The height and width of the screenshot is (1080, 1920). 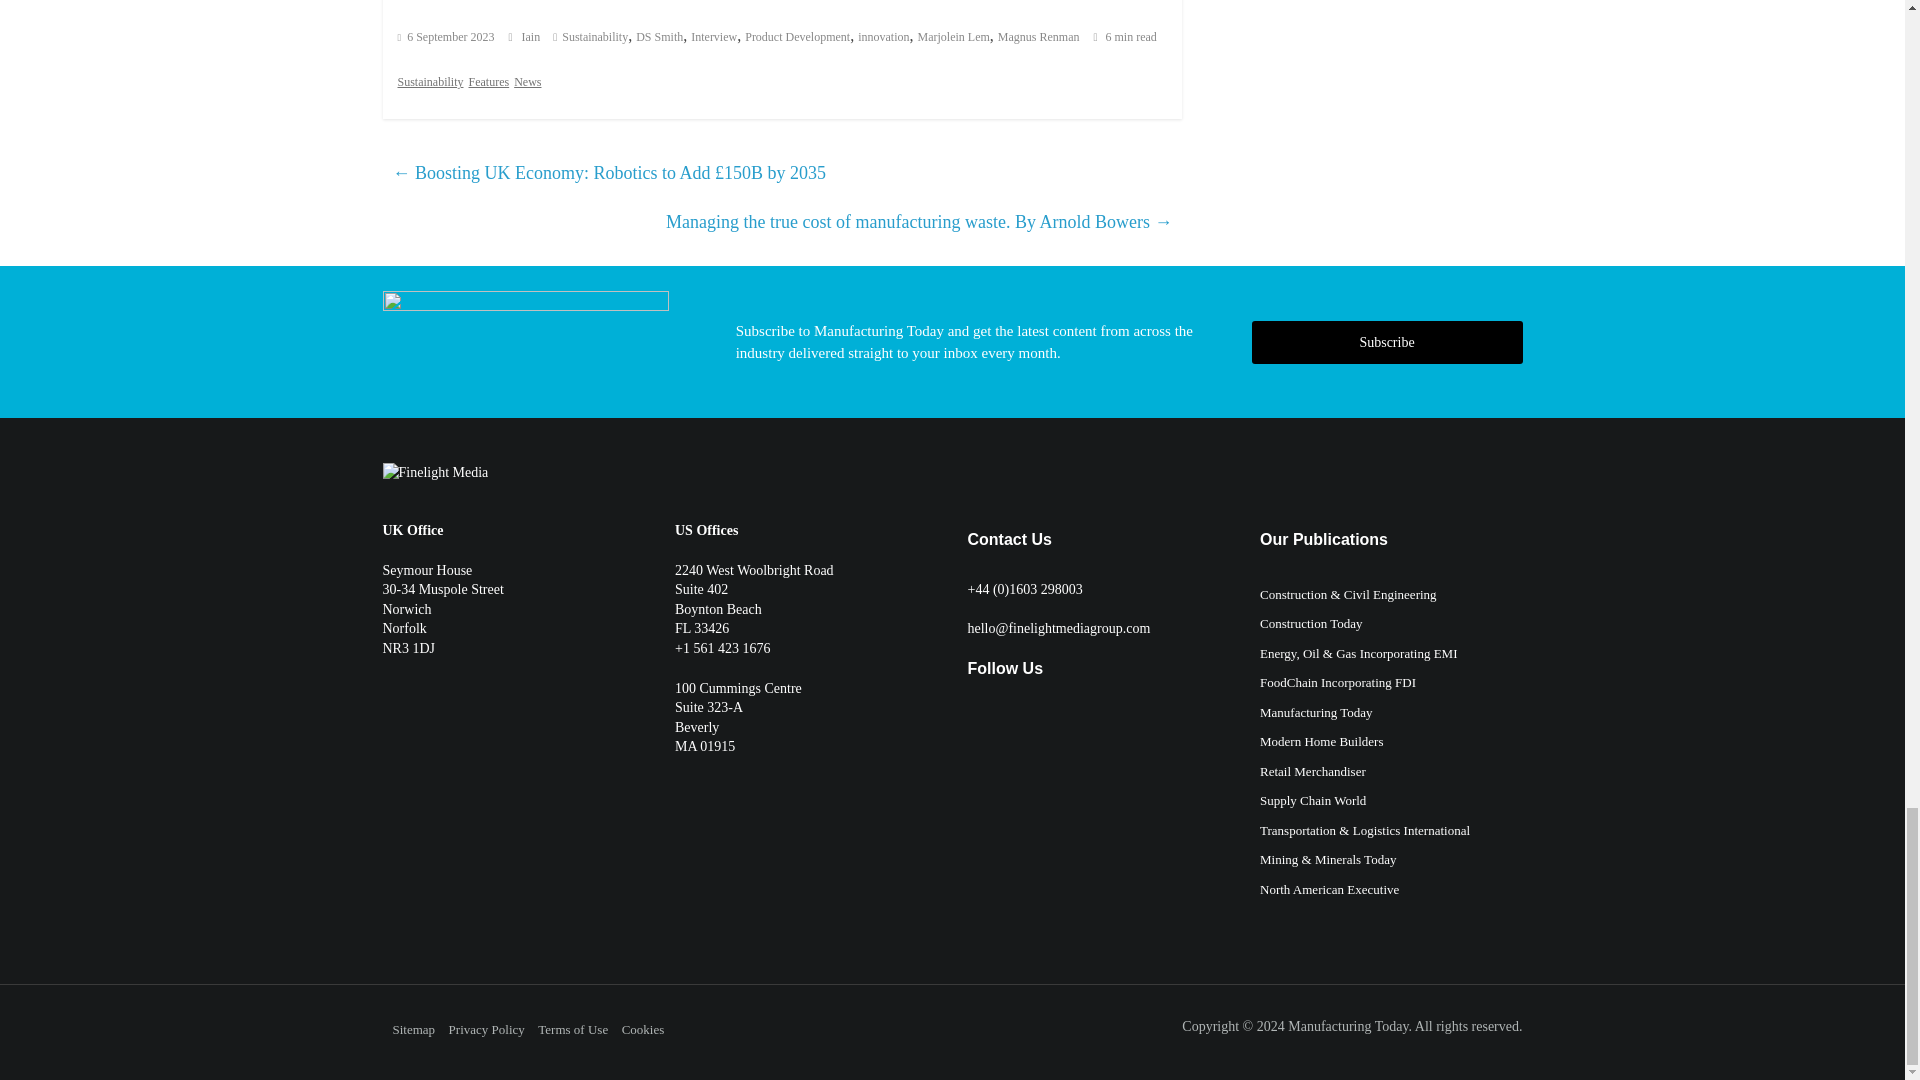 I want to click on Manufacturing Today, so click(x=1348, y=1026).